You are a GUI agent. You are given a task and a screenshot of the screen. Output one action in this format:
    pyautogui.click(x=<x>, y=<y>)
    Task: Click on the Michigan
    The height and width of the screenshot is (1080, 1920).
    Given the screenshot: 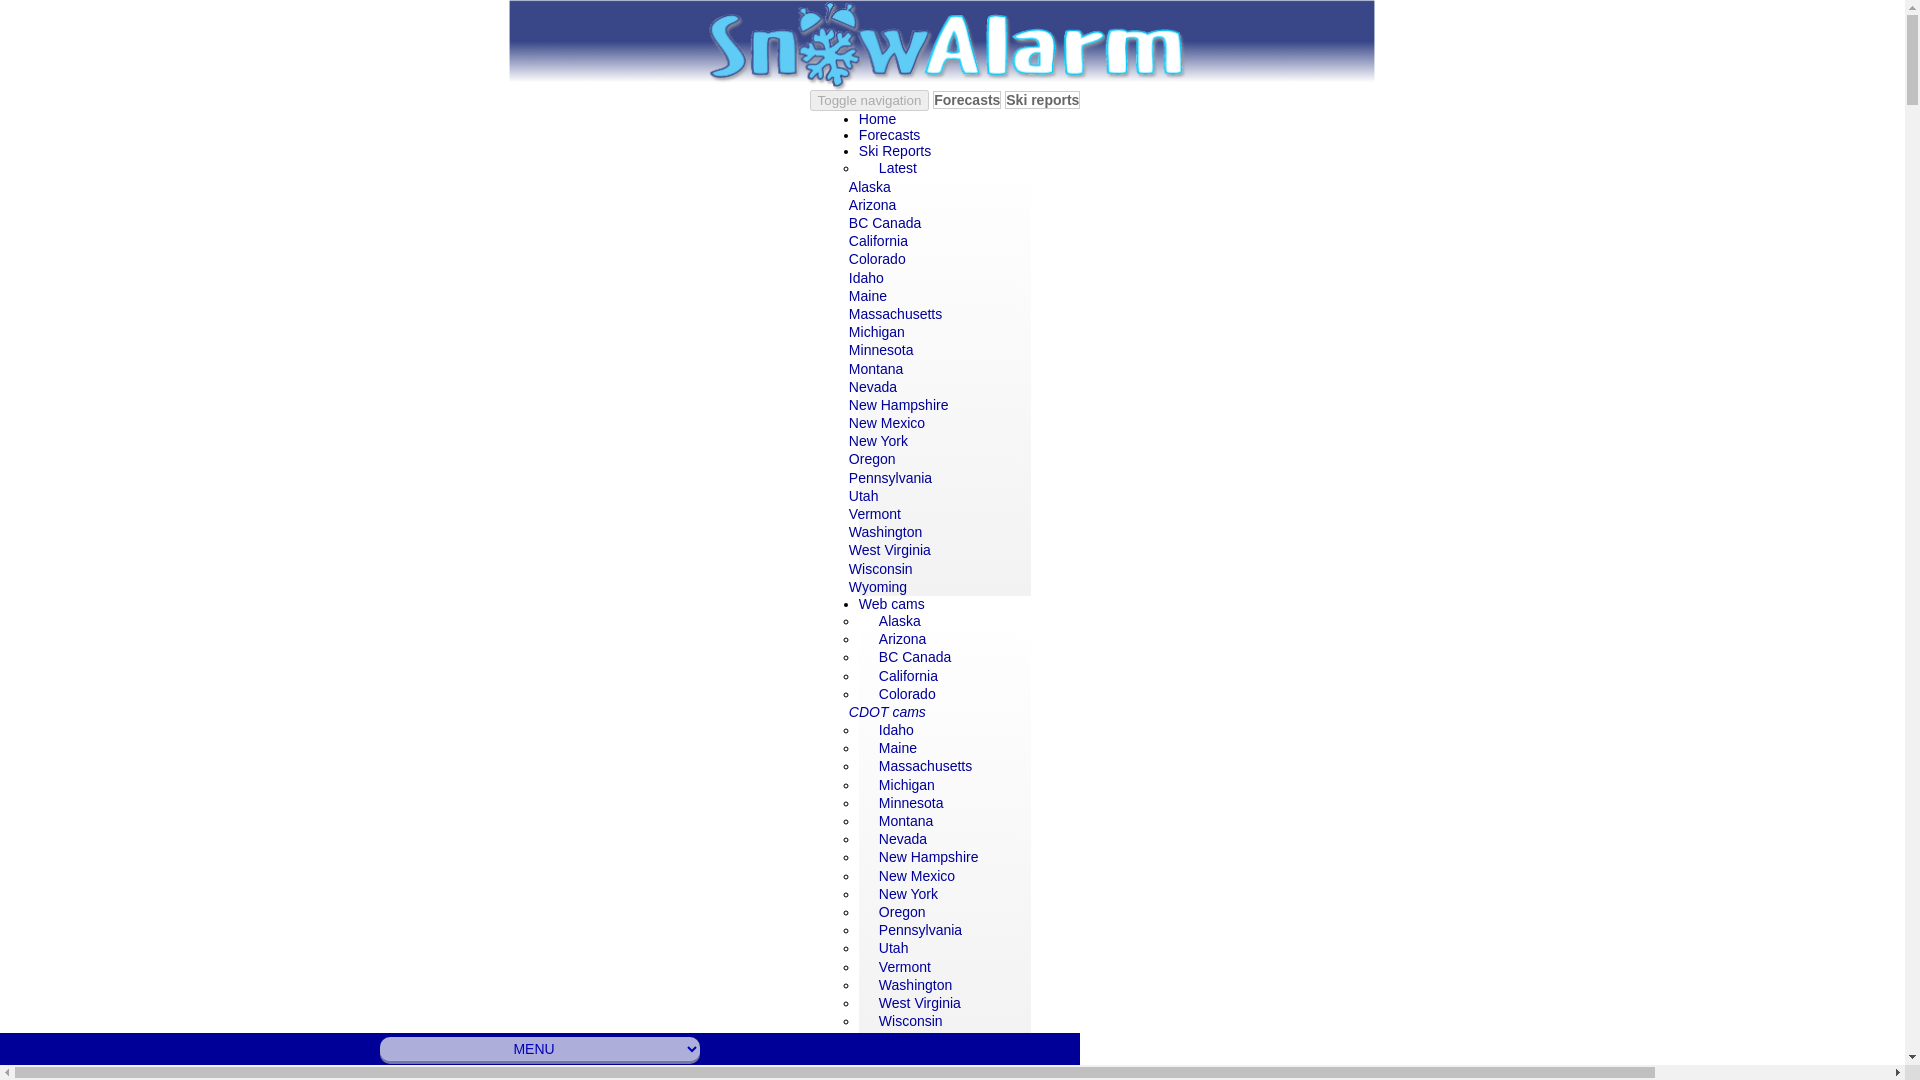 What is the action you would take?
    pyautogui.click(x=876, y=332)
    